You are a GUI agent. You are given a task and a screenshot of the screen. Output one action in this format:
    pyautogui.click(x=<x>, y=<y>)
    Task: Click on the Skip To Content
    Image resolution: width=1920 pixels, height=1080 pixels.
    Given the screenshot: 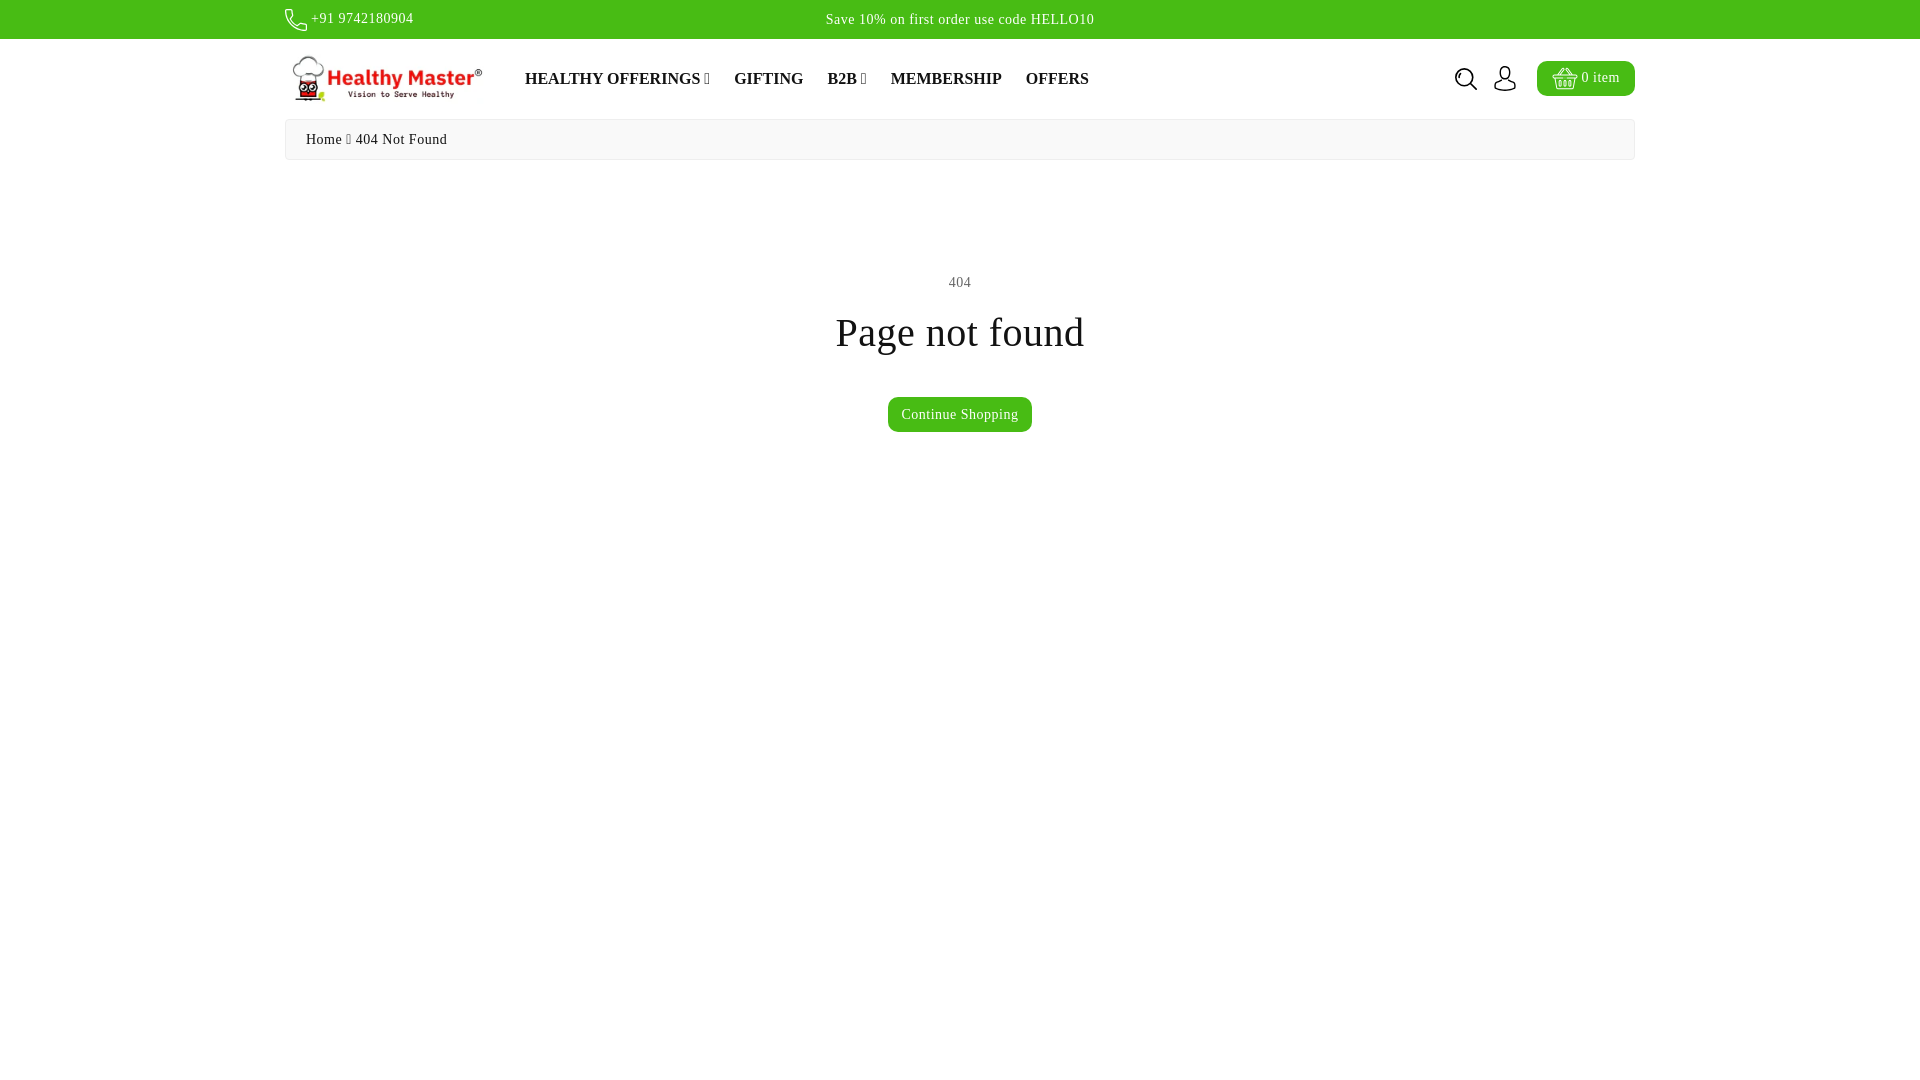 What is the action you would take?
    pyautogui.click(x=12, y=8)
    